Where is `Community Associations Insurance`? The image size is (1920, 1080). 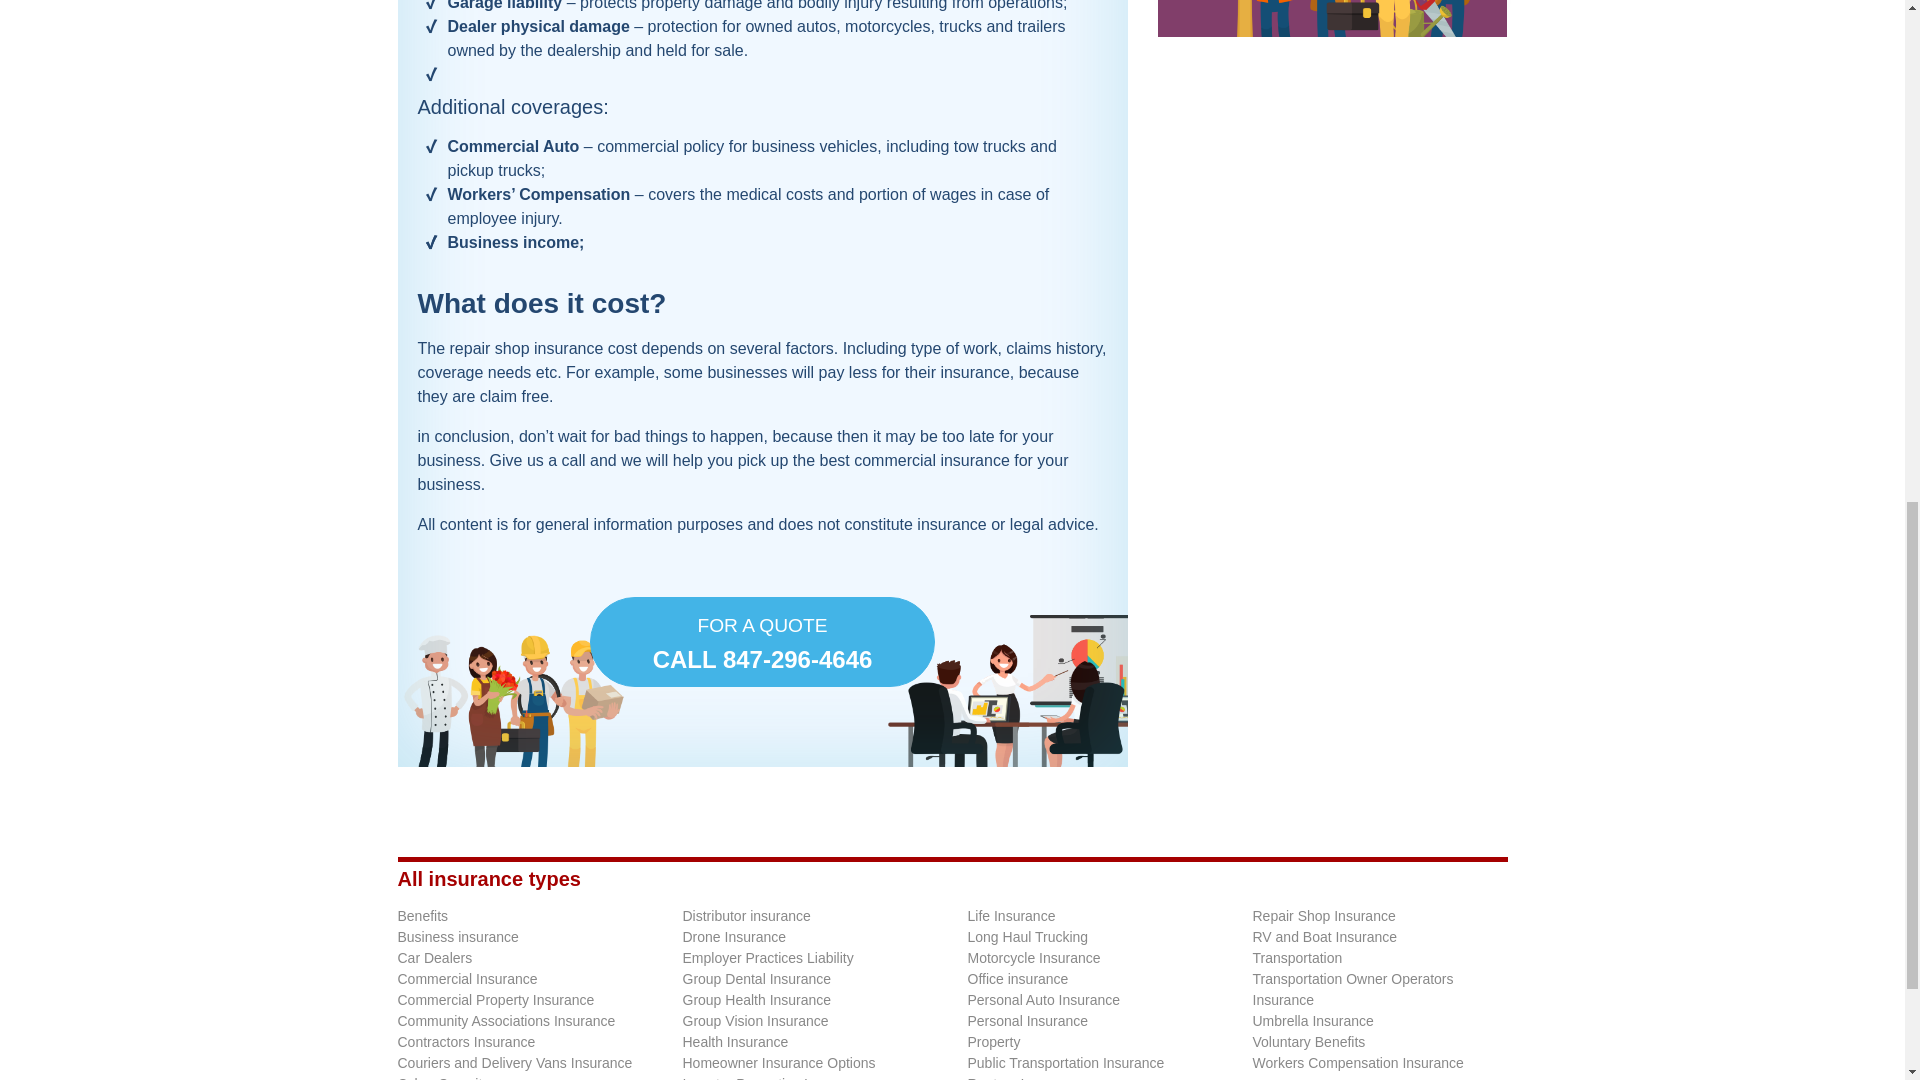
Community Associations Insurance is located at coordinates (506, 1021).